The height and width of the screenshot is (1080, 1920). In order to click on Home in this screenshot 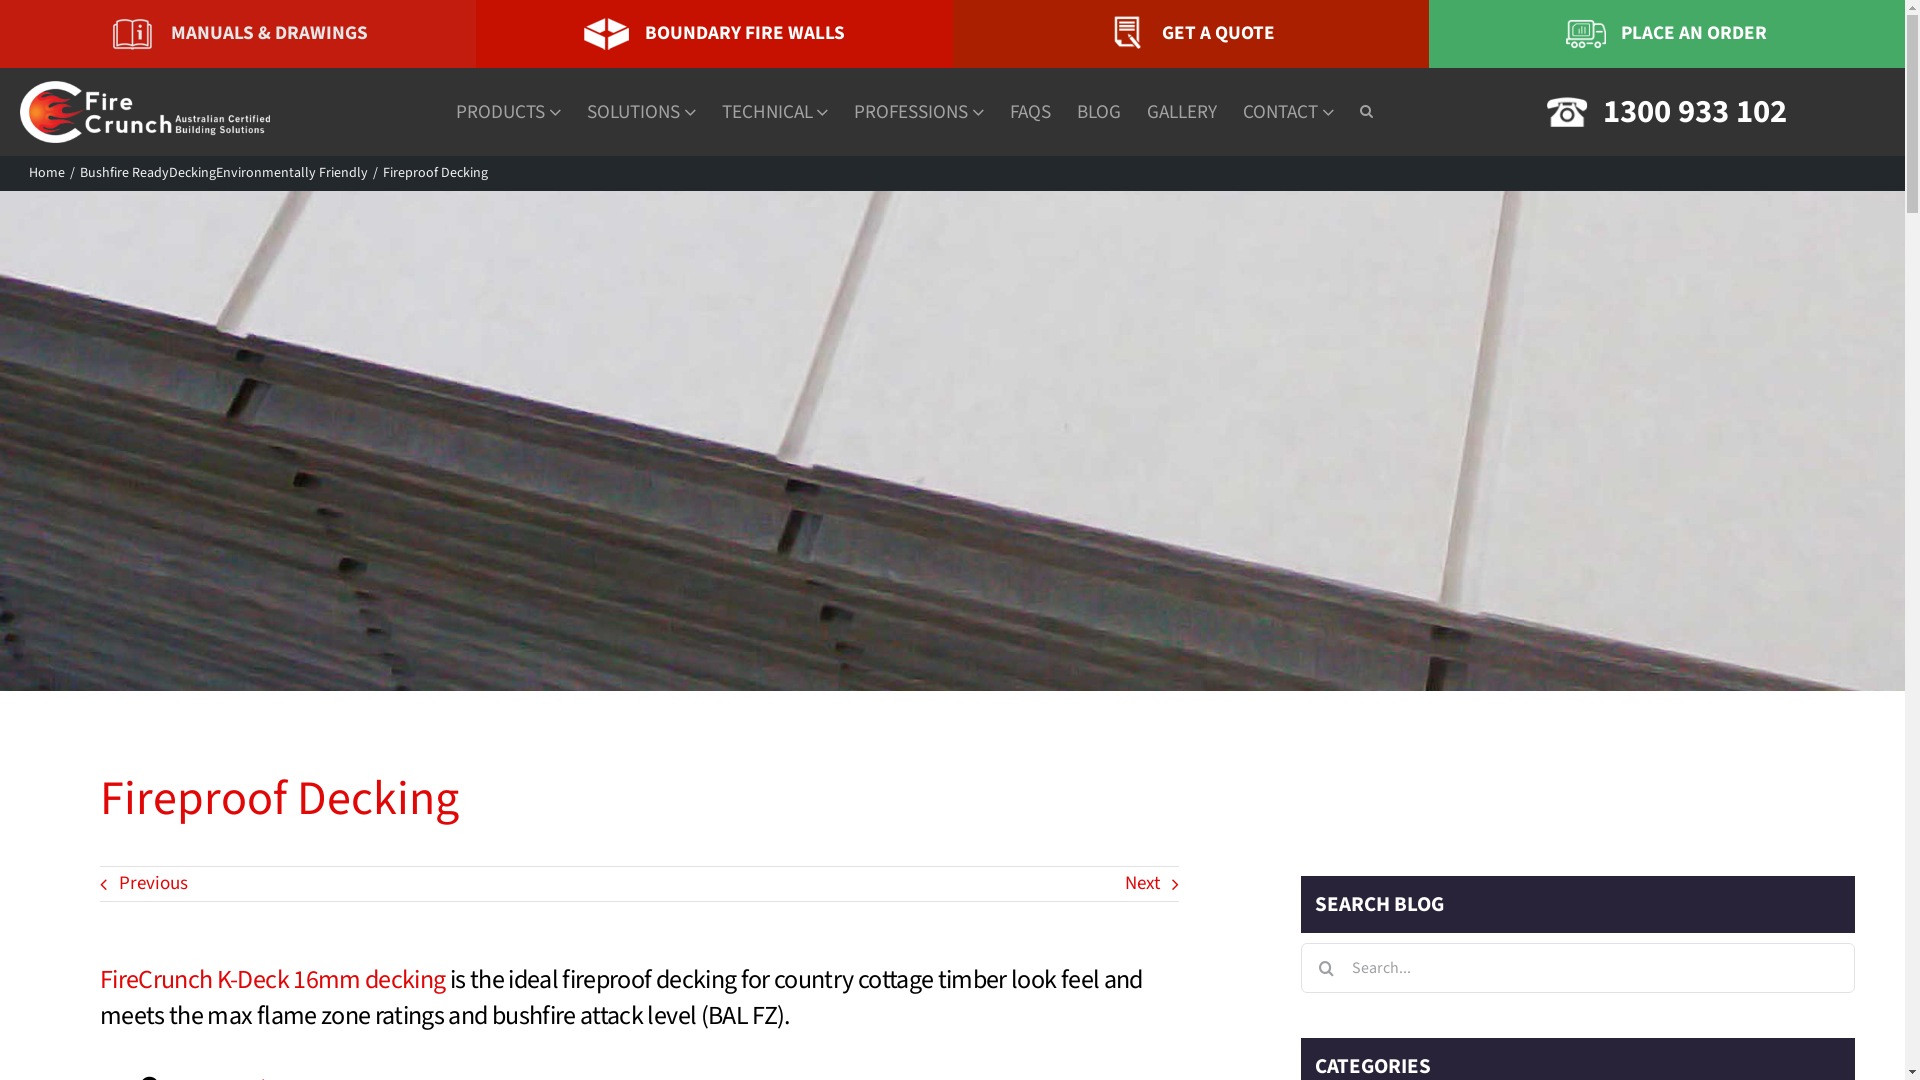, I will do `click(47, 173)`.